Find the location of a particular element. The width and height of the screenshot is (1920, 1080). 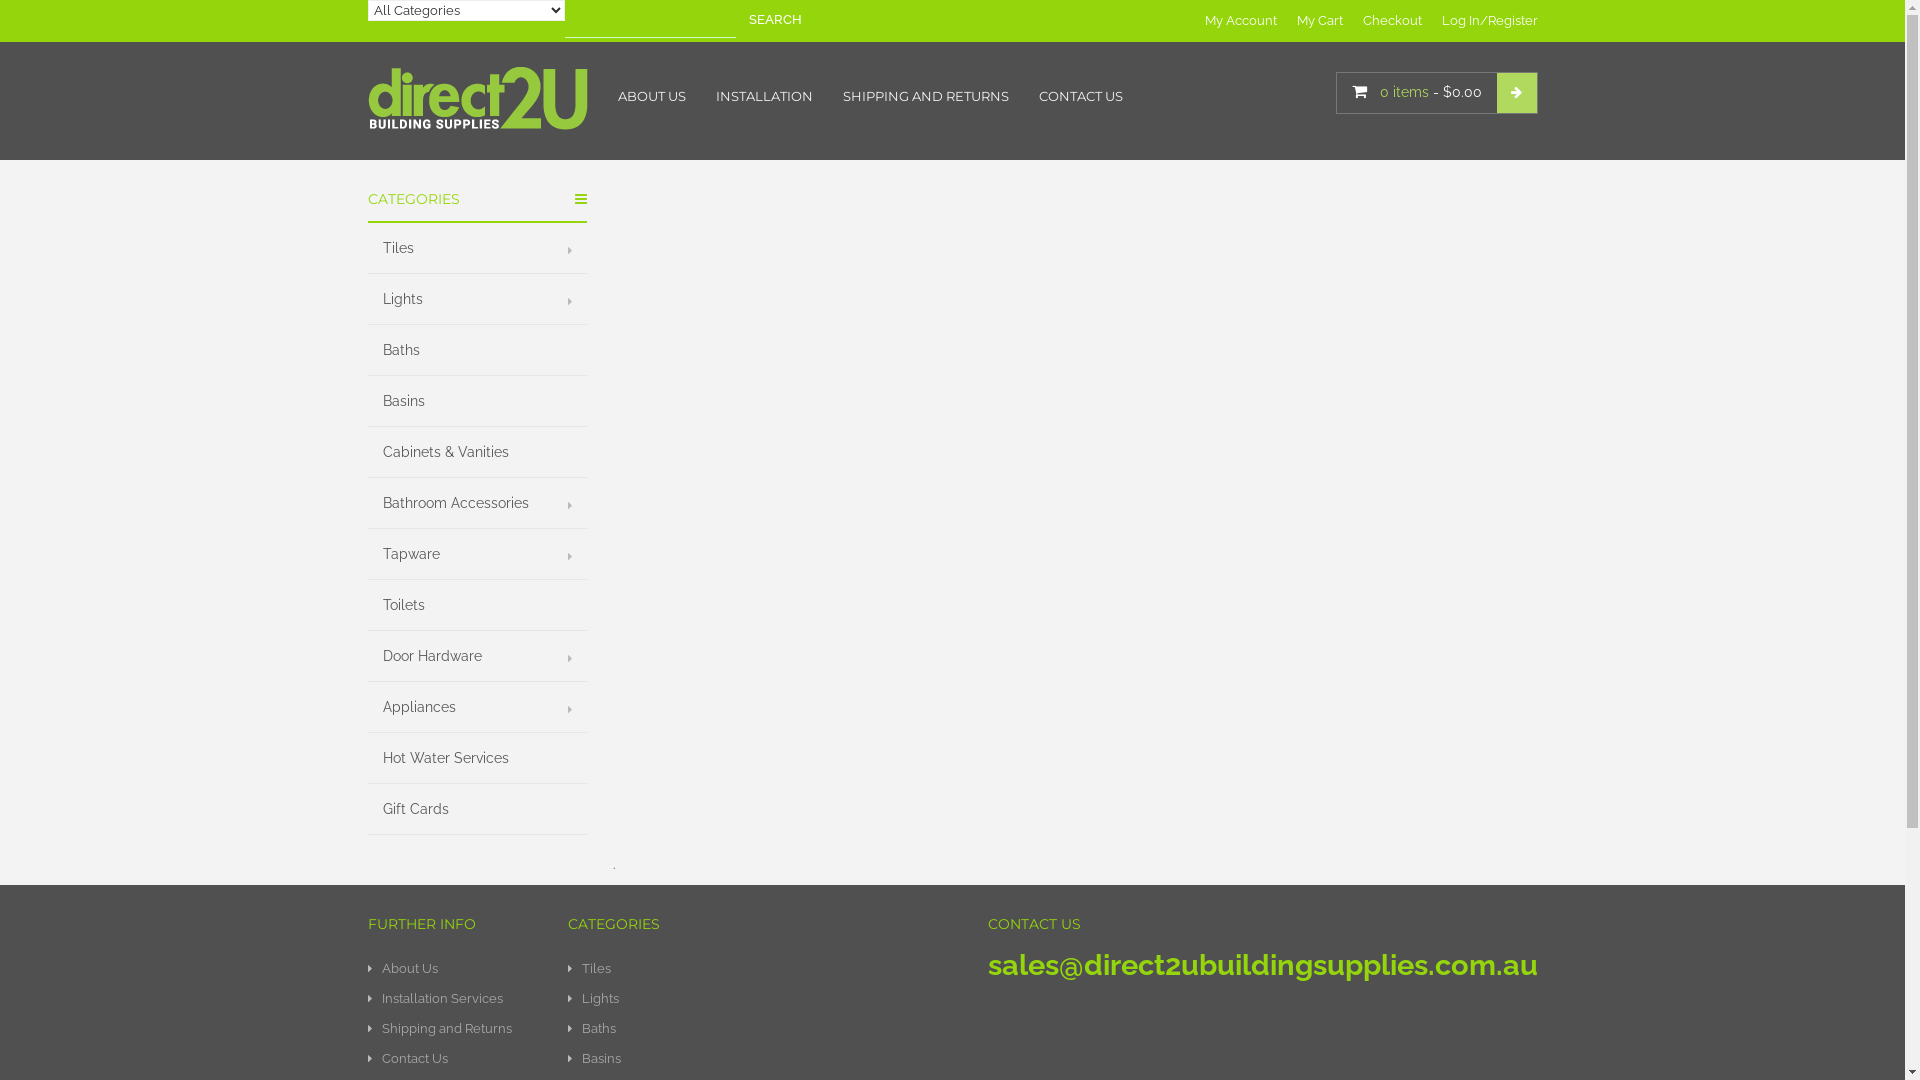

Checkout is located at coordinates (1392, 20).